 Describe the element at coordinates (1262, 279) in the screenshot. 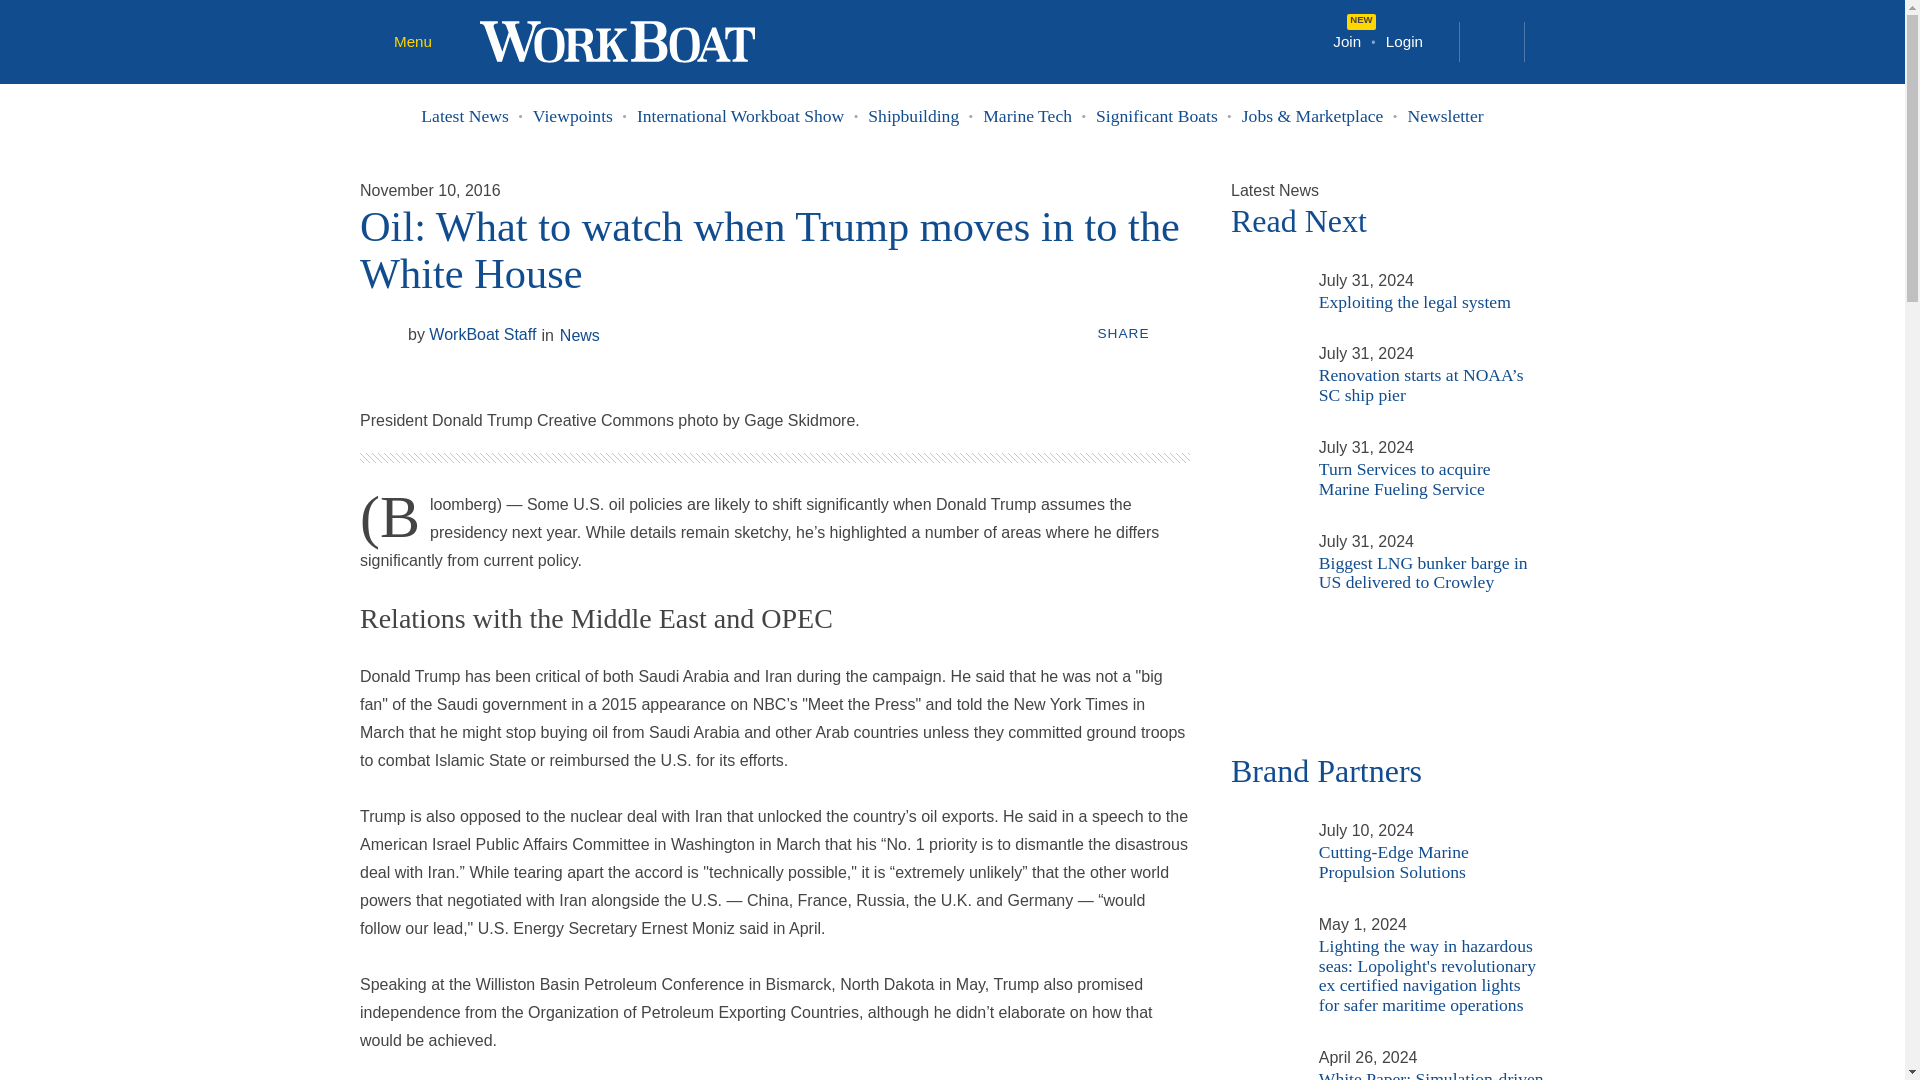

I see `Exploiting the legal system` at that location.